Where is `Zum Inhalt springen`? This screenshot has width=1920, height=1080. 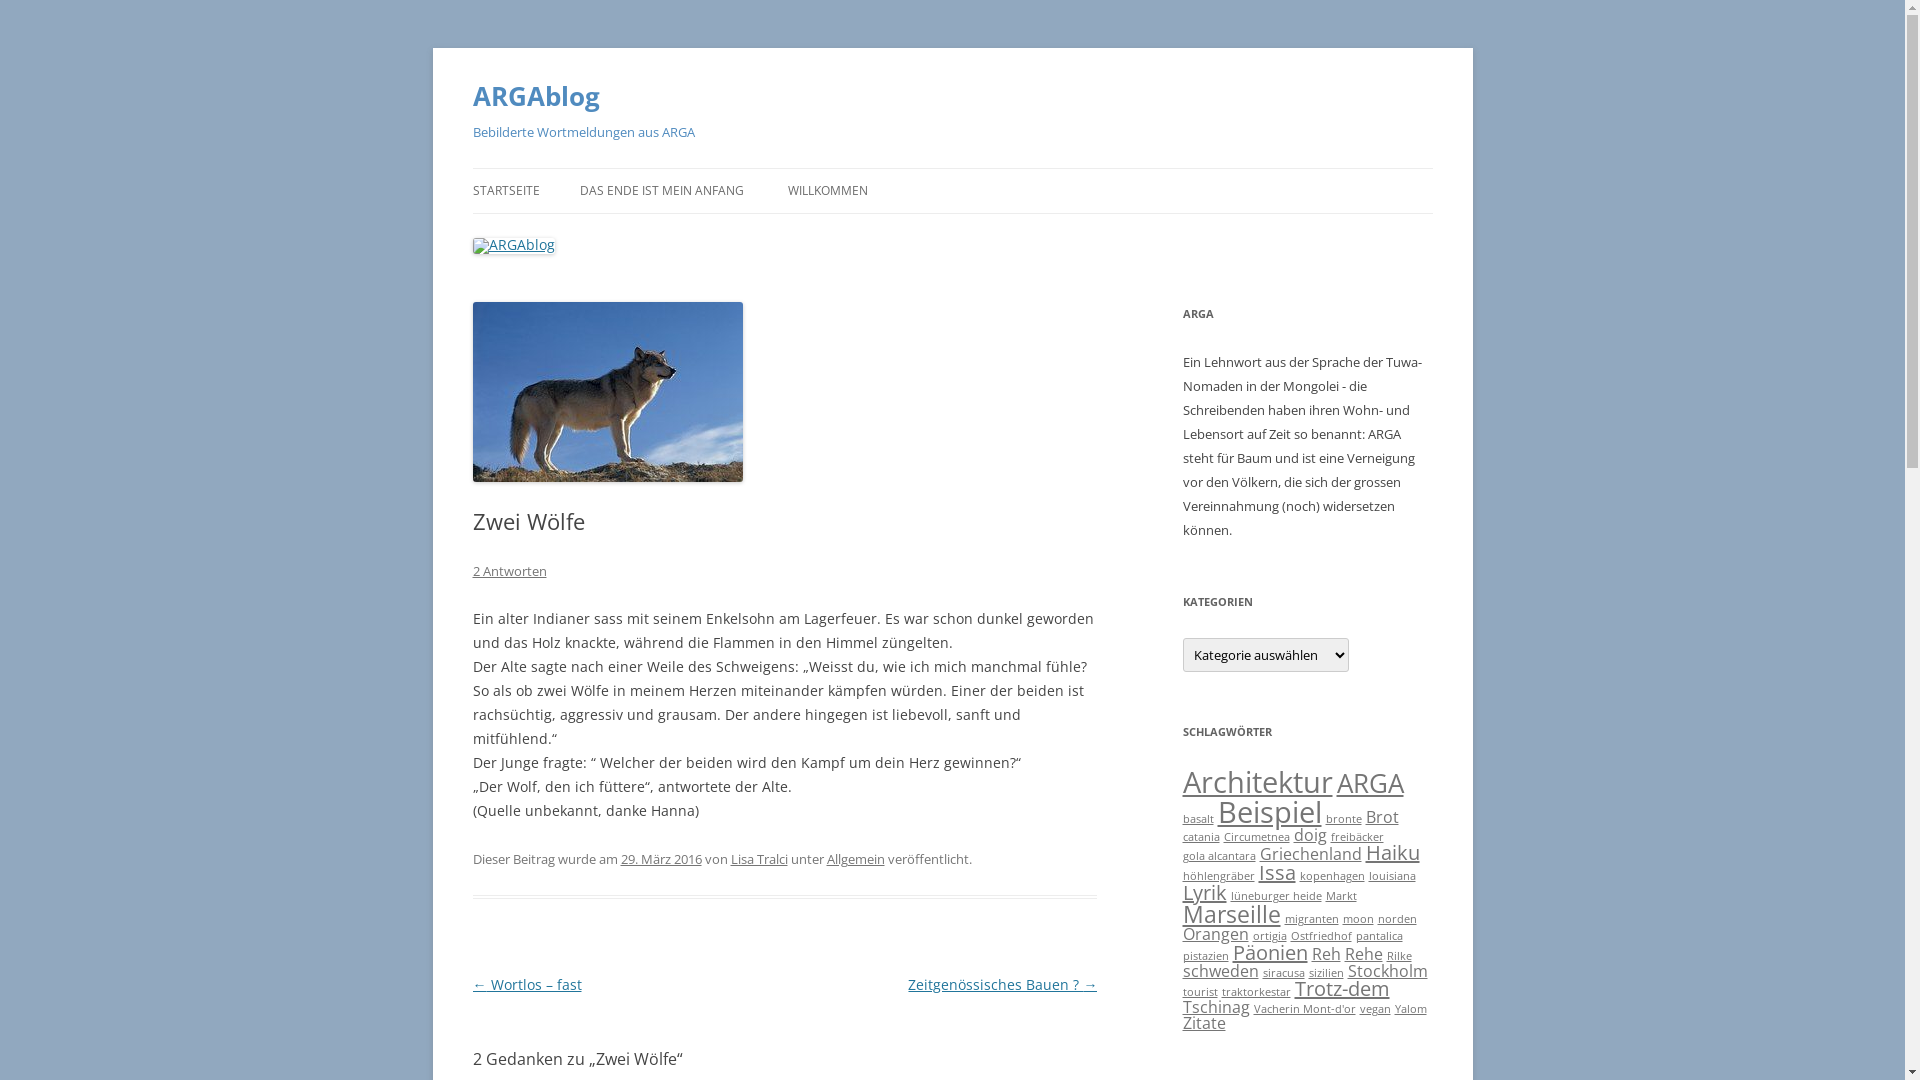 Zum Inhalt springen is located at coordinates (952, 168).